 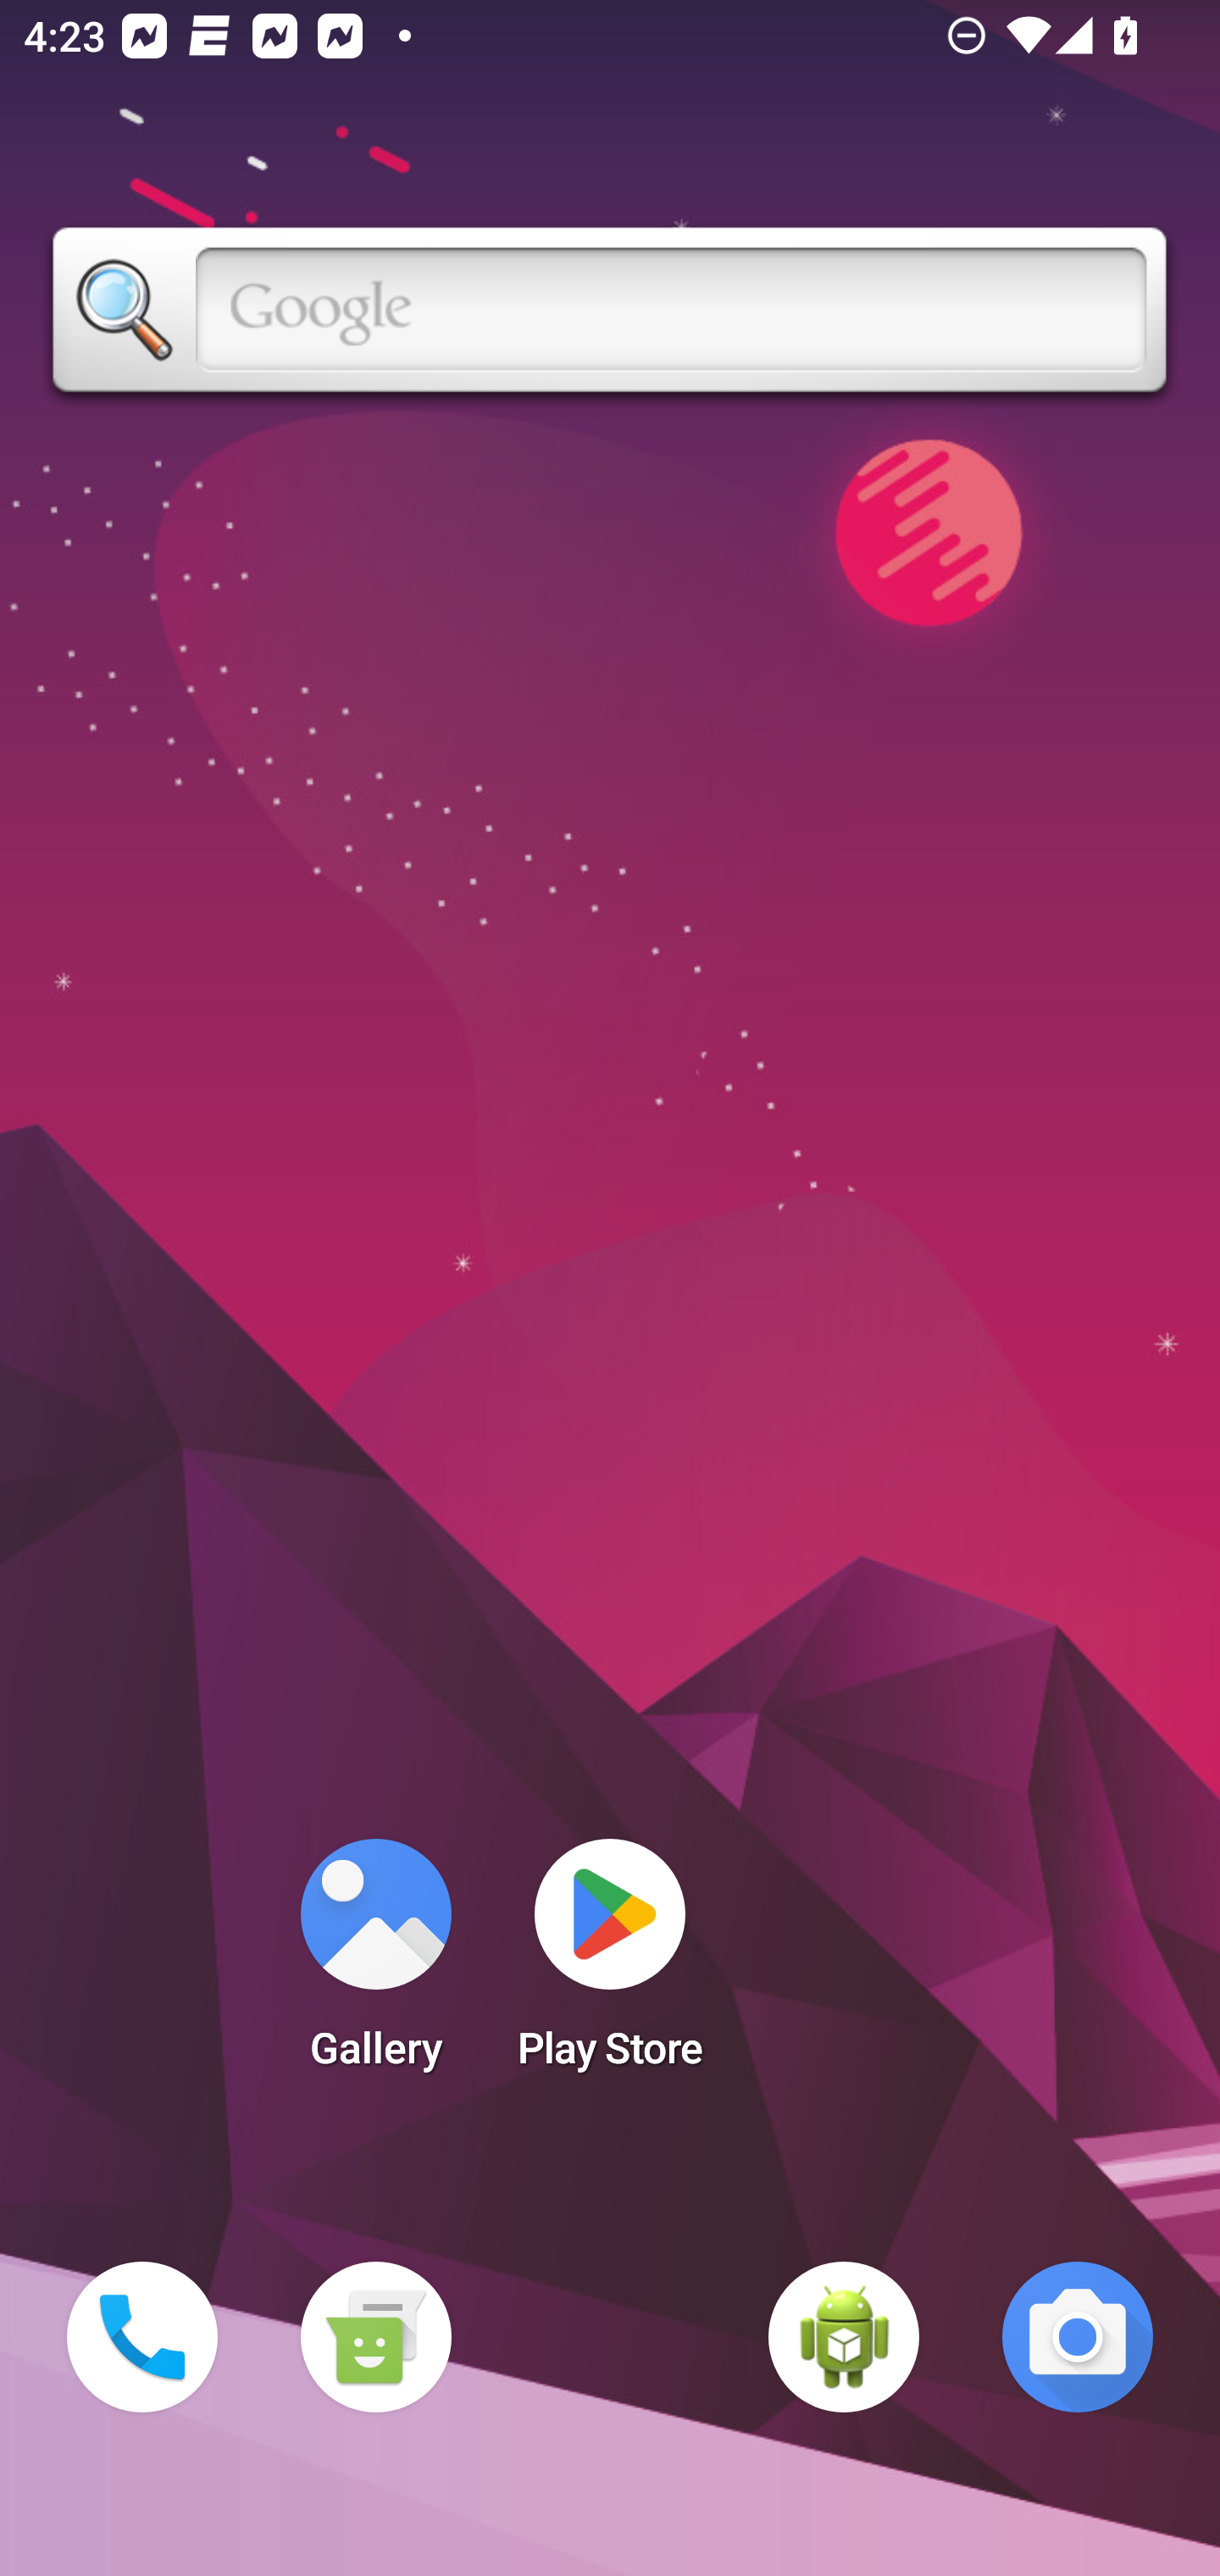 What do you see at coordinates (1078, 2337) in the screenshot?
I see `Camera` at bounding box center [1078, 2337].